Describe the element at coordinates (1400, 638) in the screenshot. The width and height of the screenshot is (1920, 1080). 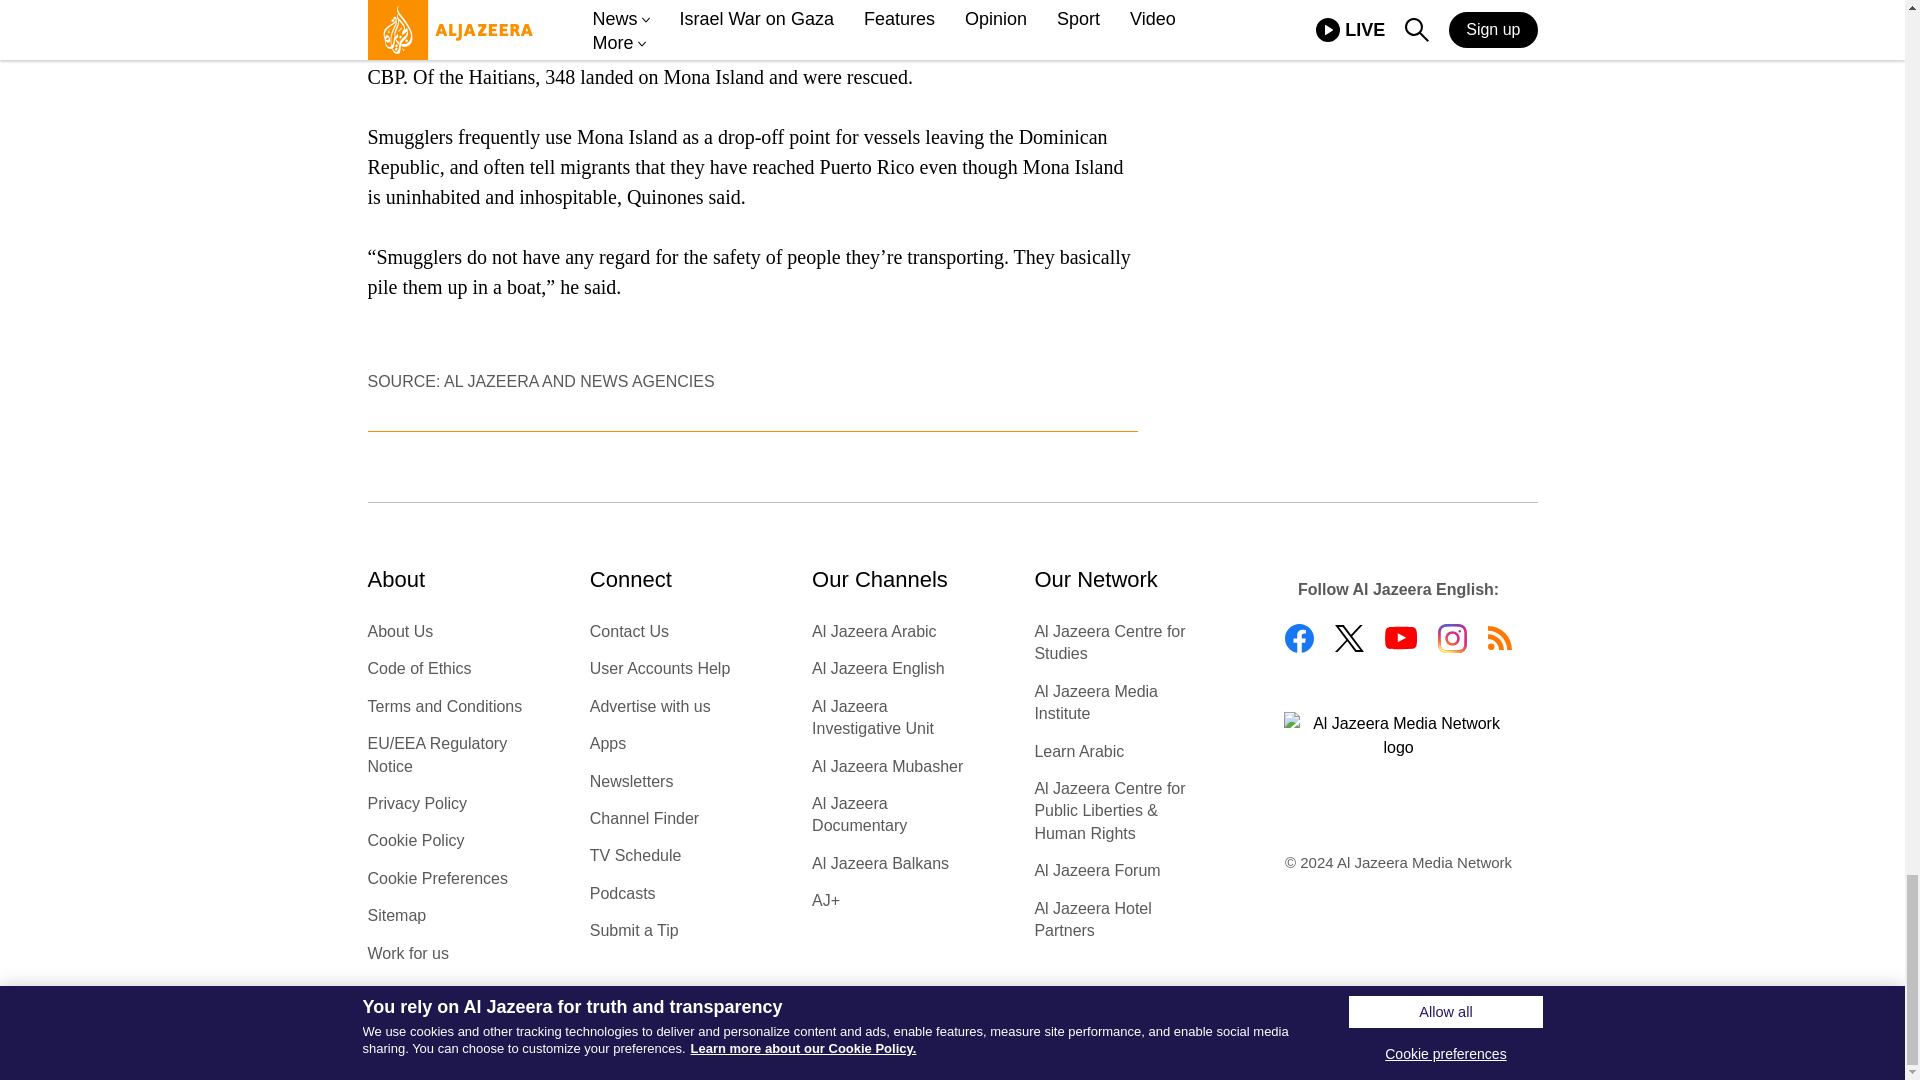
I see `youtube` at that location.